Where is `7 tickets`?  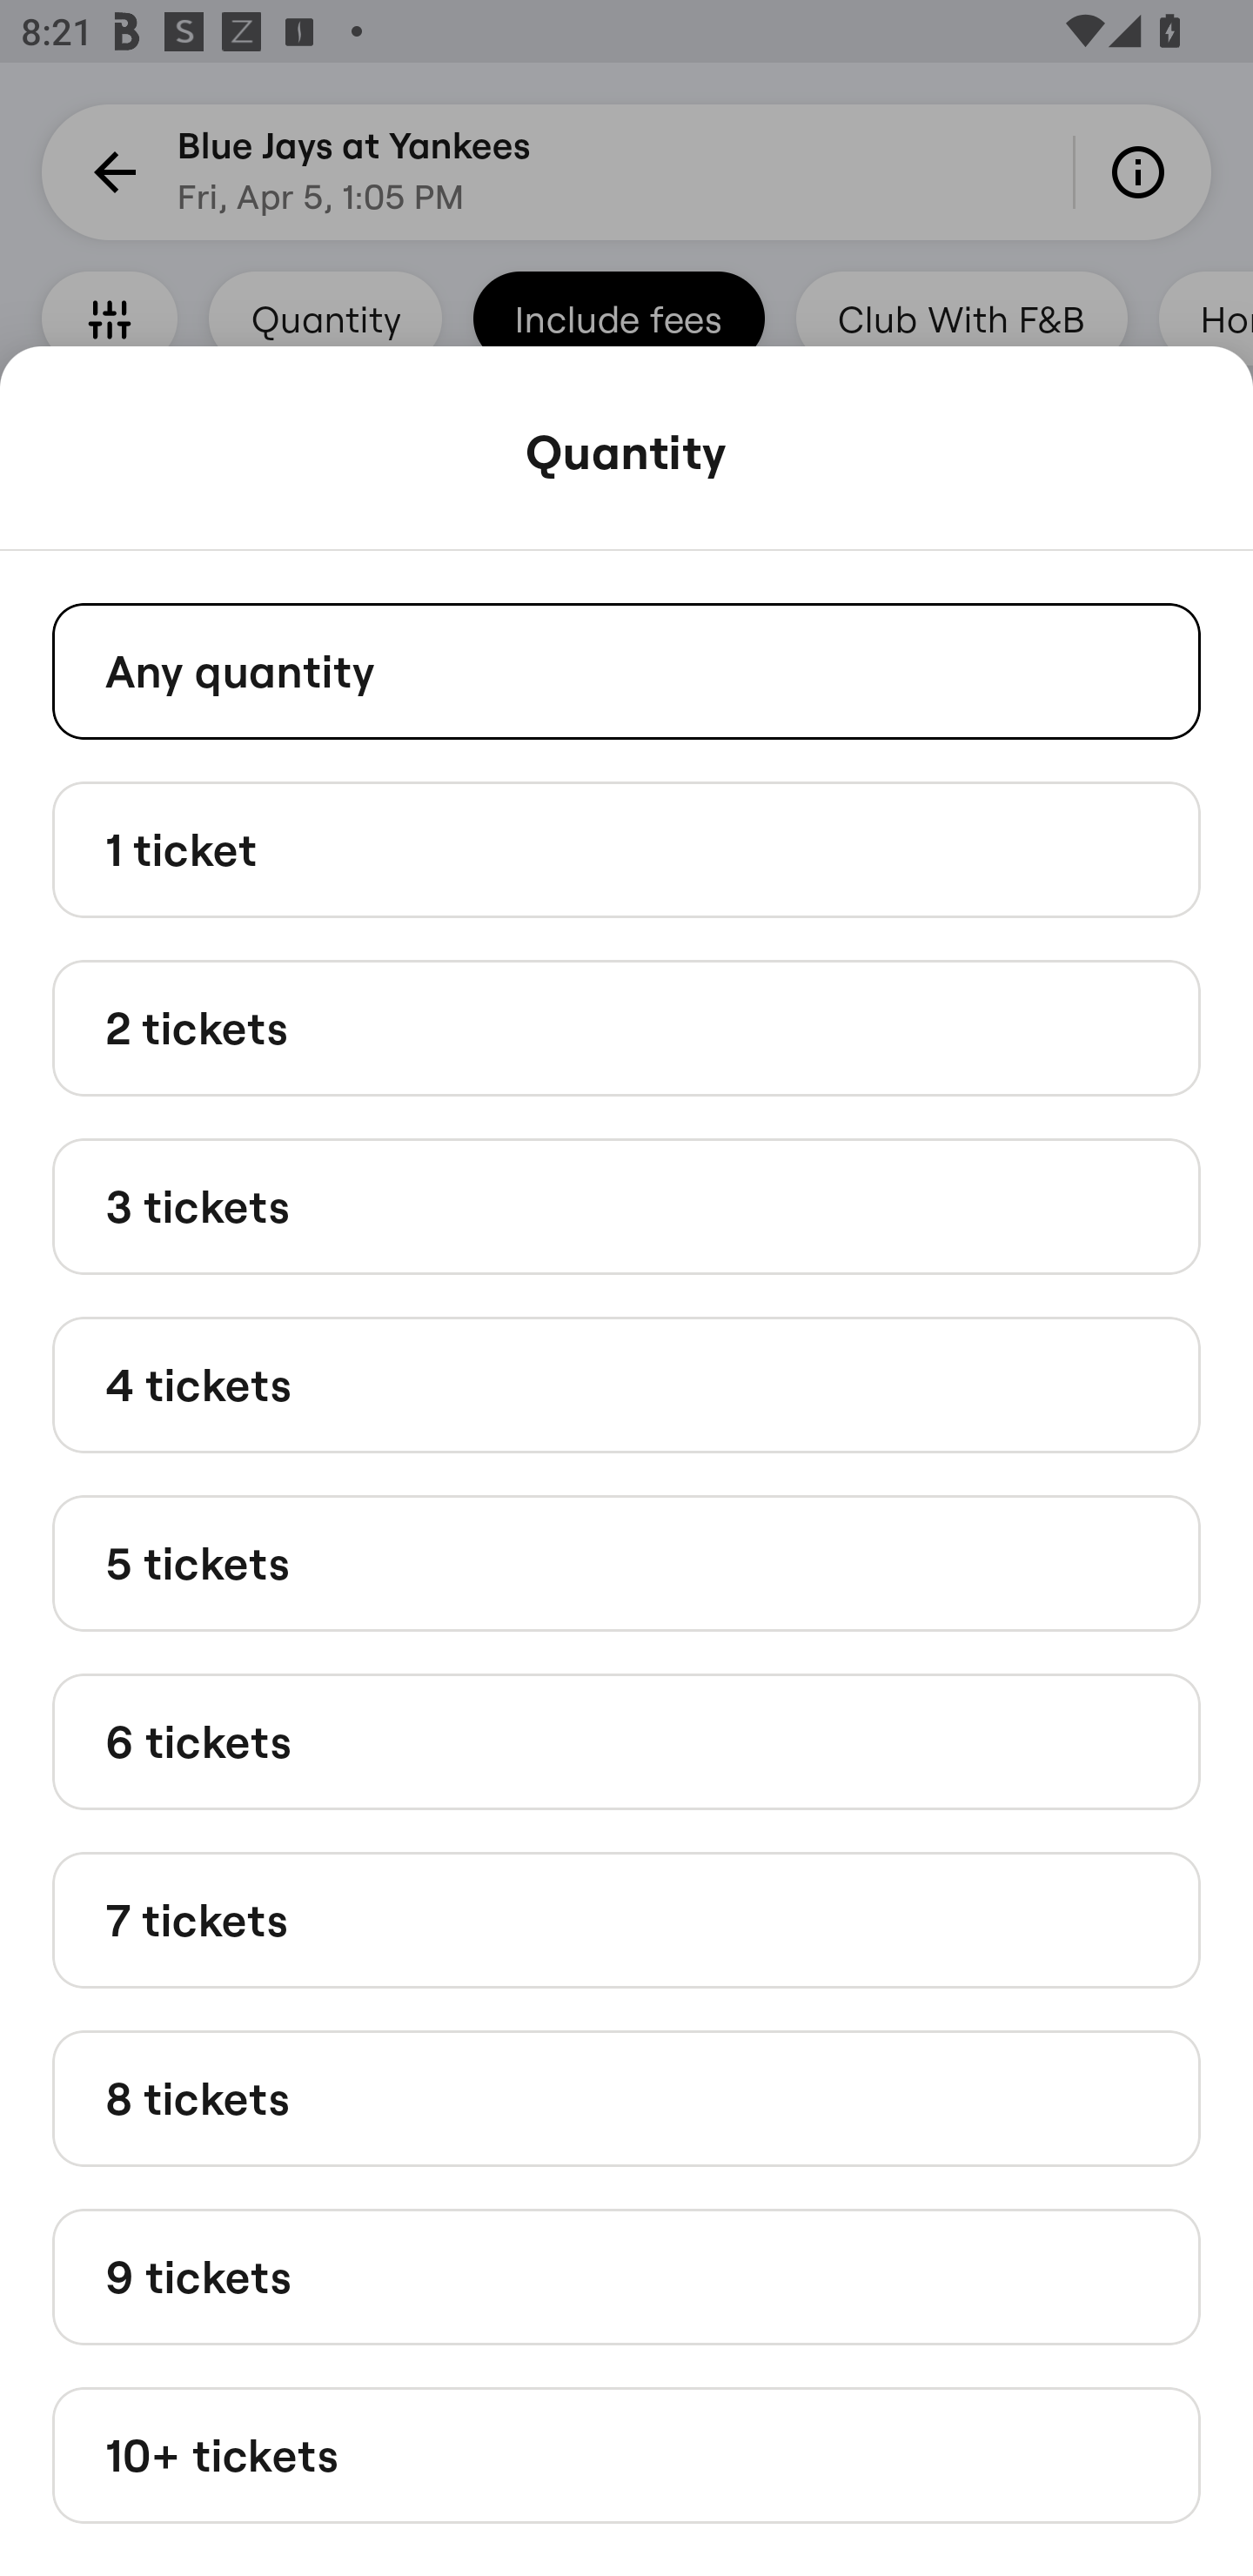 7 tickets is located at coordinates (626, 1920).